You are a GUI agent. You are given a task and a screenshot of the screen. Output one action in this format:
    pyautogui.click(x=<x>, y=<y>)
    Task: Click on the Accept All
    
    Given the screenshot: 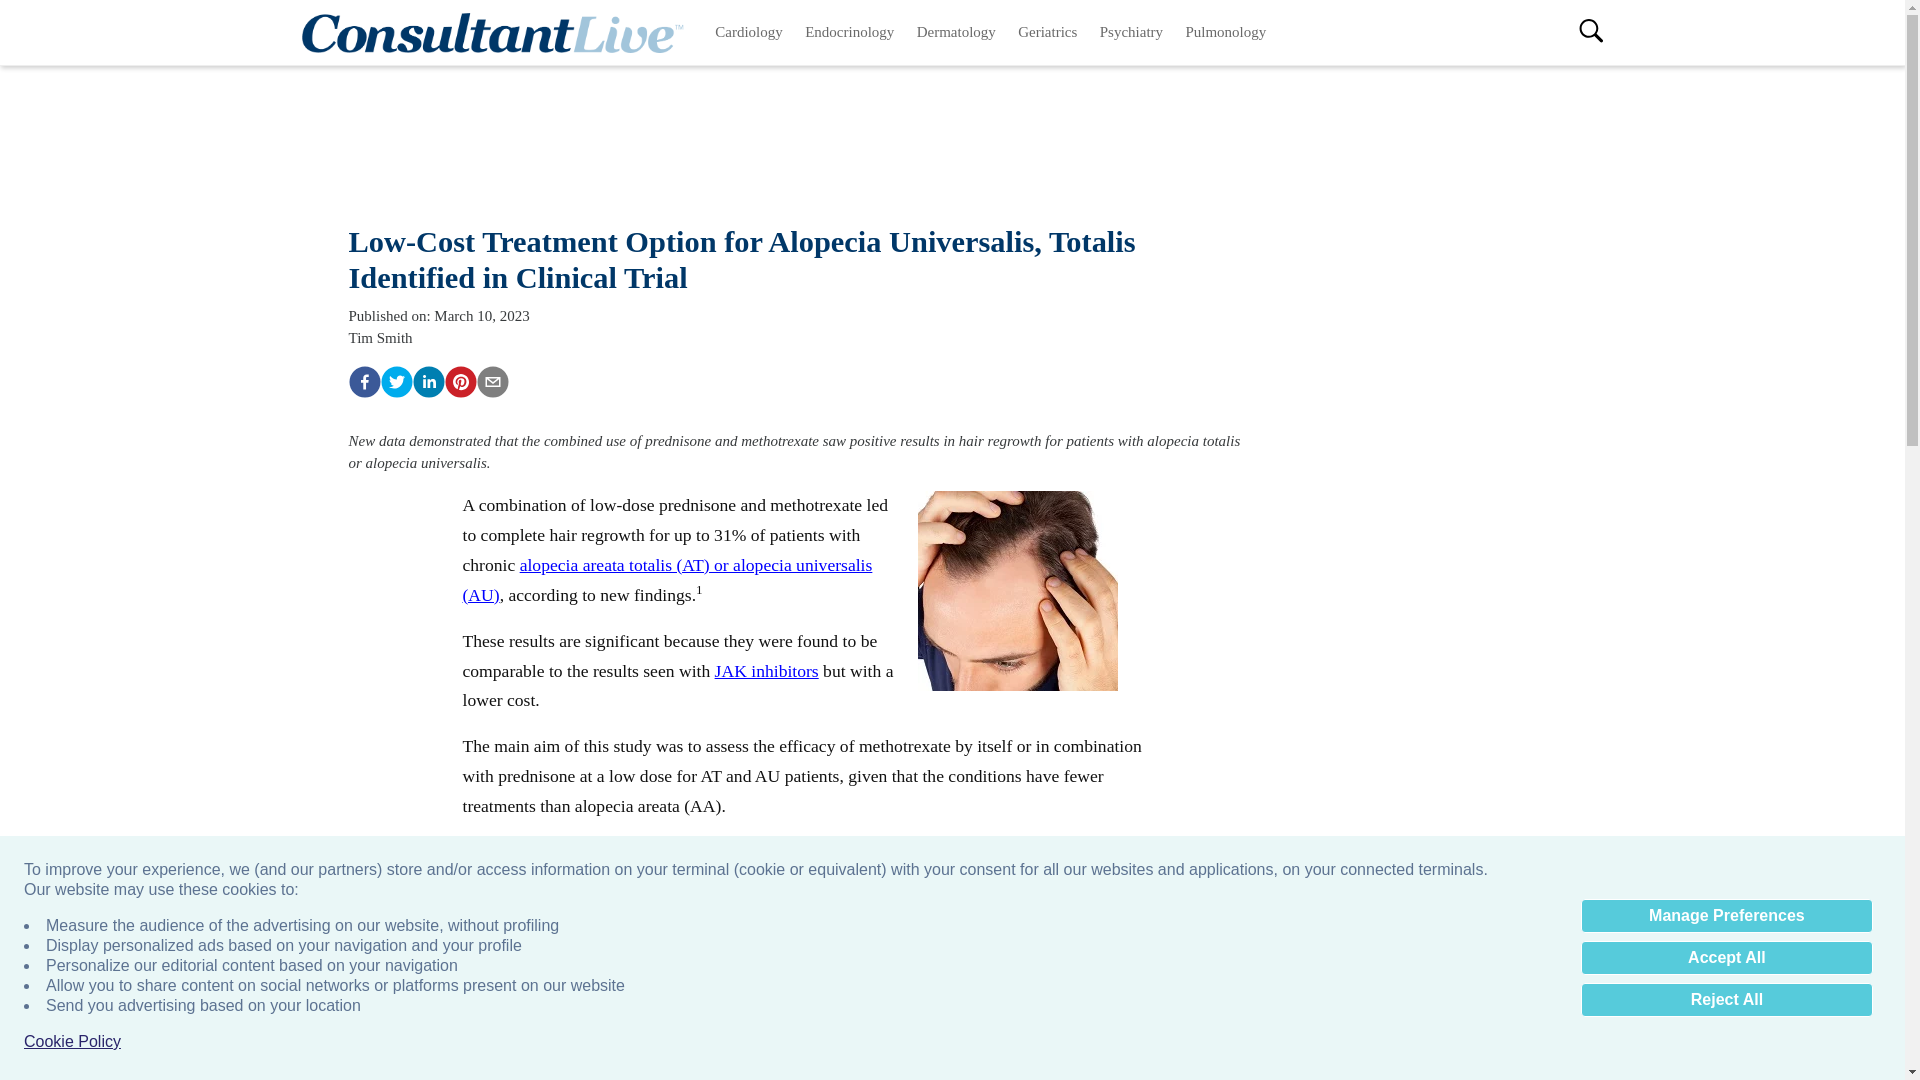 What is the action you would take?
    pyautogui.click(x=1726, y=958)
    